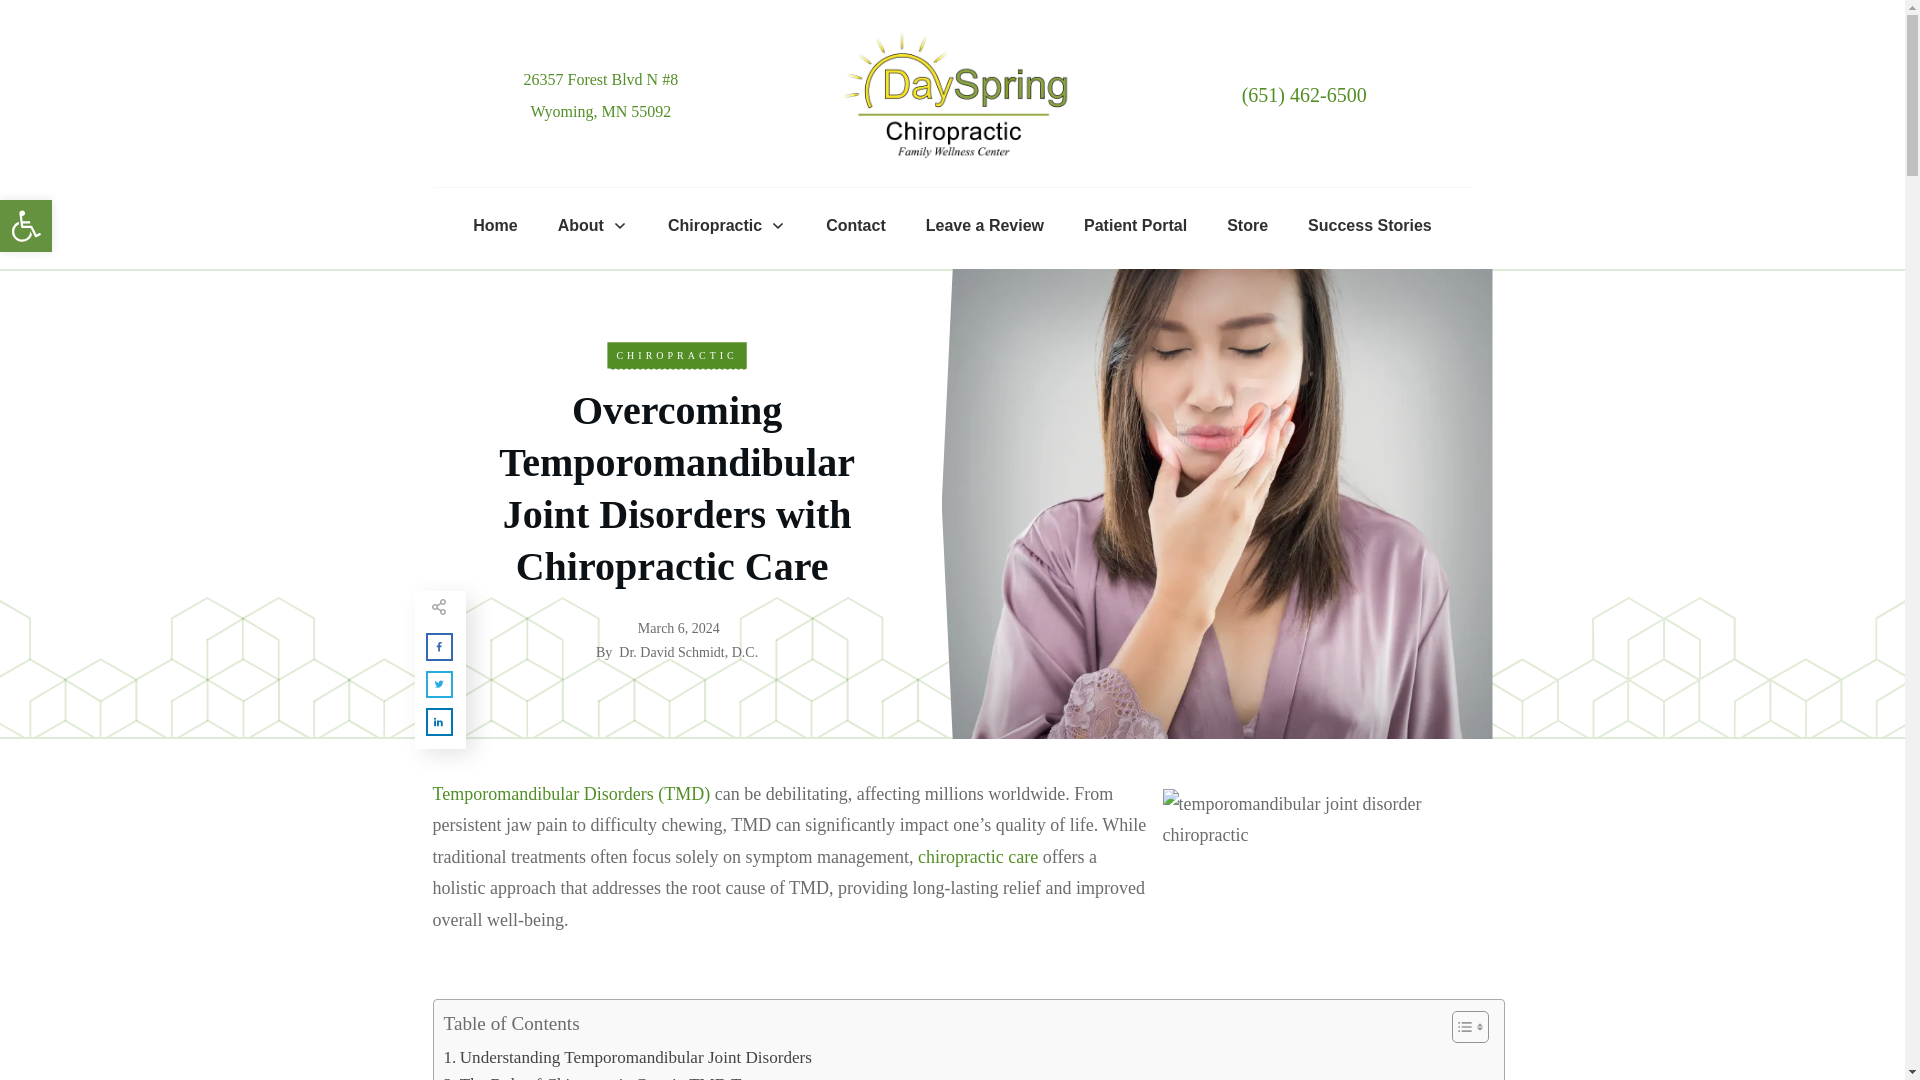  I want to click on chiropractic care, so click(978, 856).